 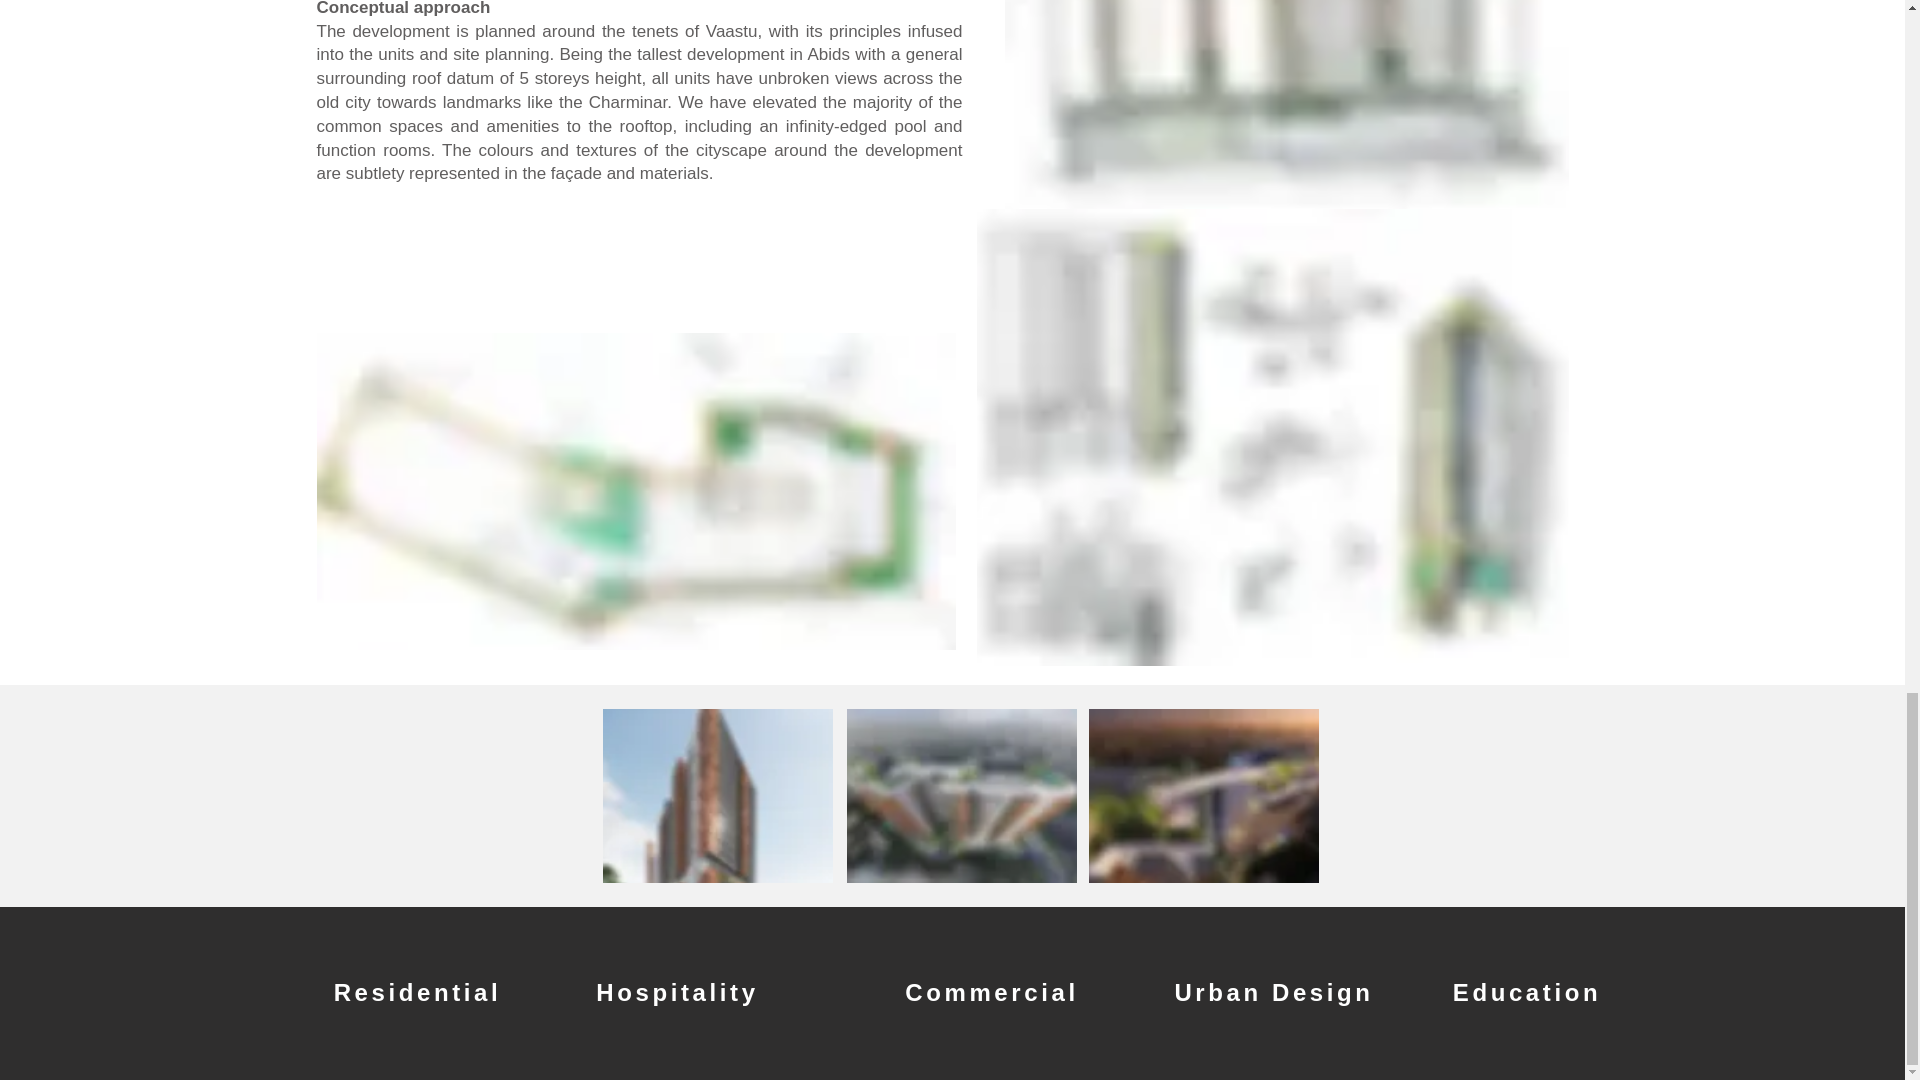 I want to click on Hospitality, so click(x=677, y=993).